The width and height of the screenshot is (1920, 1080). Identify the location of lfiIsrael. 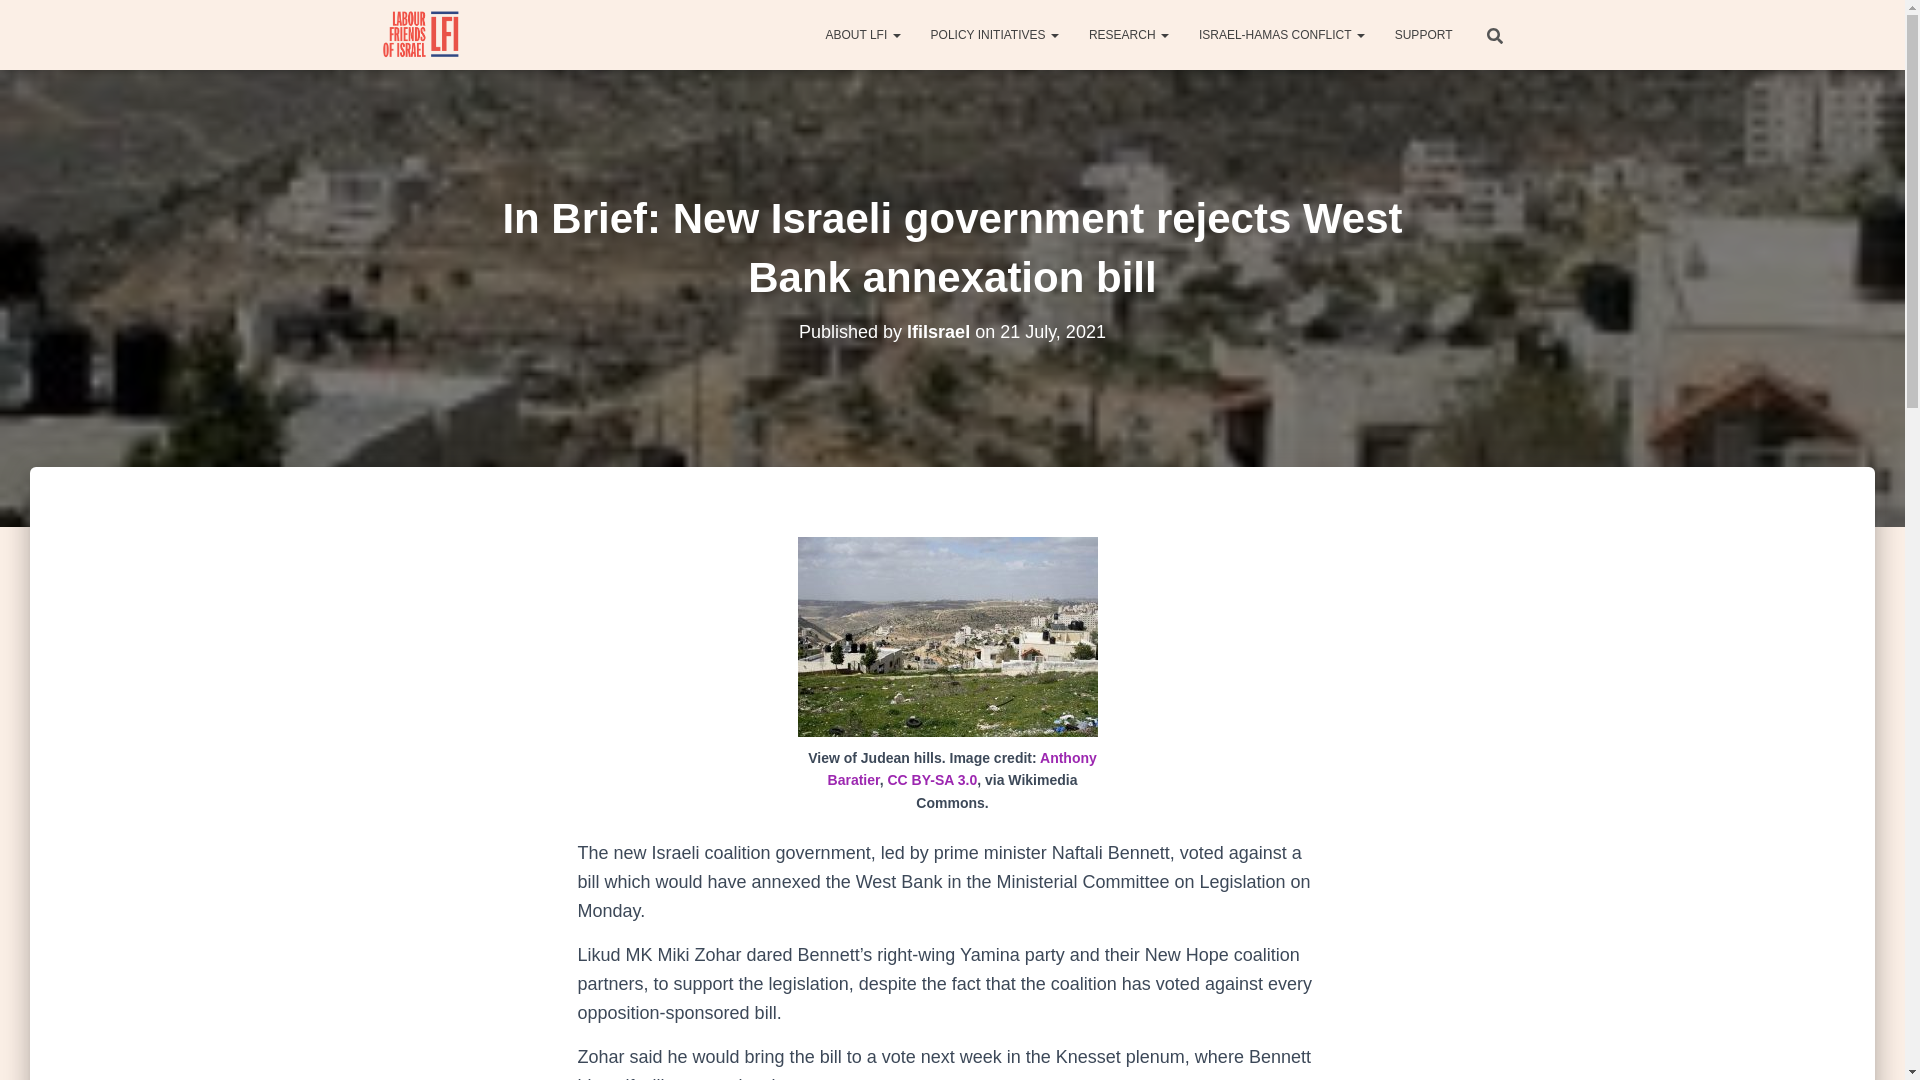
(938, 332).